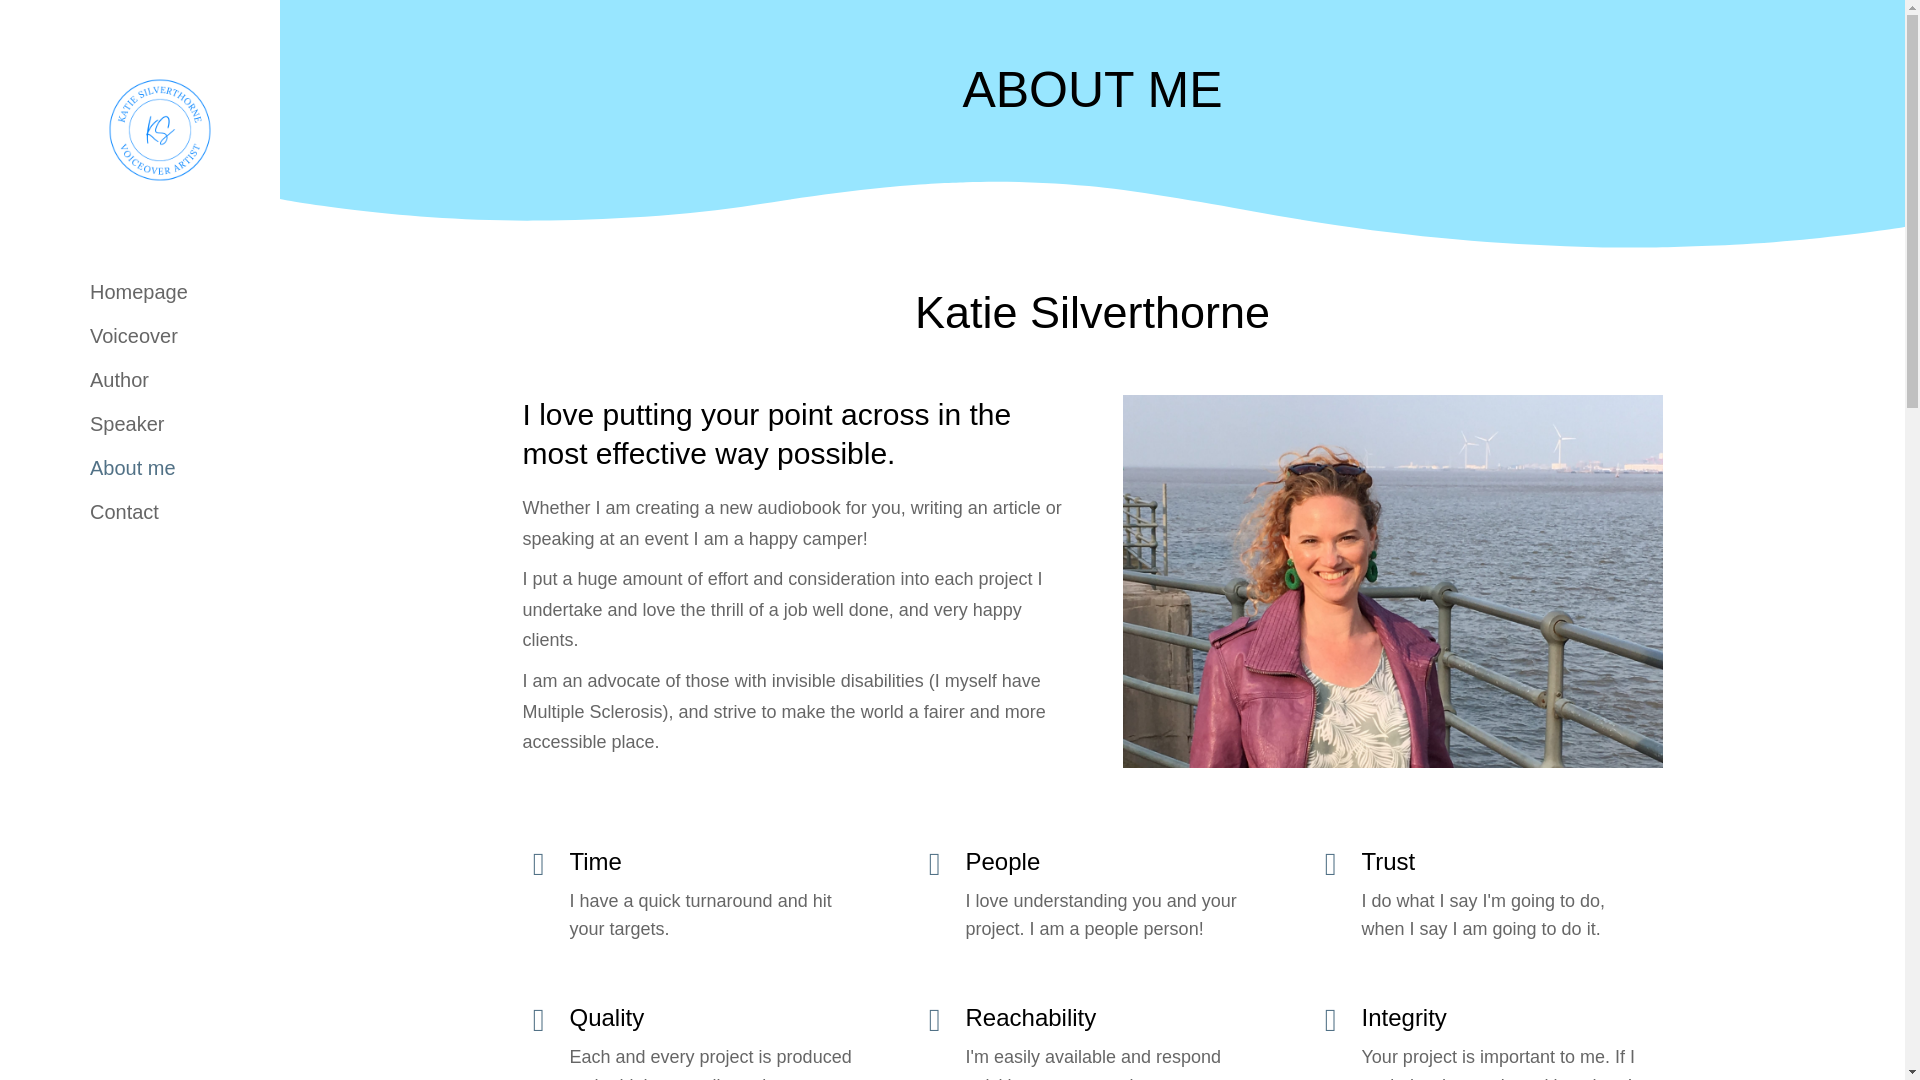  Describe the element at coordinates (124, 336) in the screenshot. I see `Voiceover` at that location.